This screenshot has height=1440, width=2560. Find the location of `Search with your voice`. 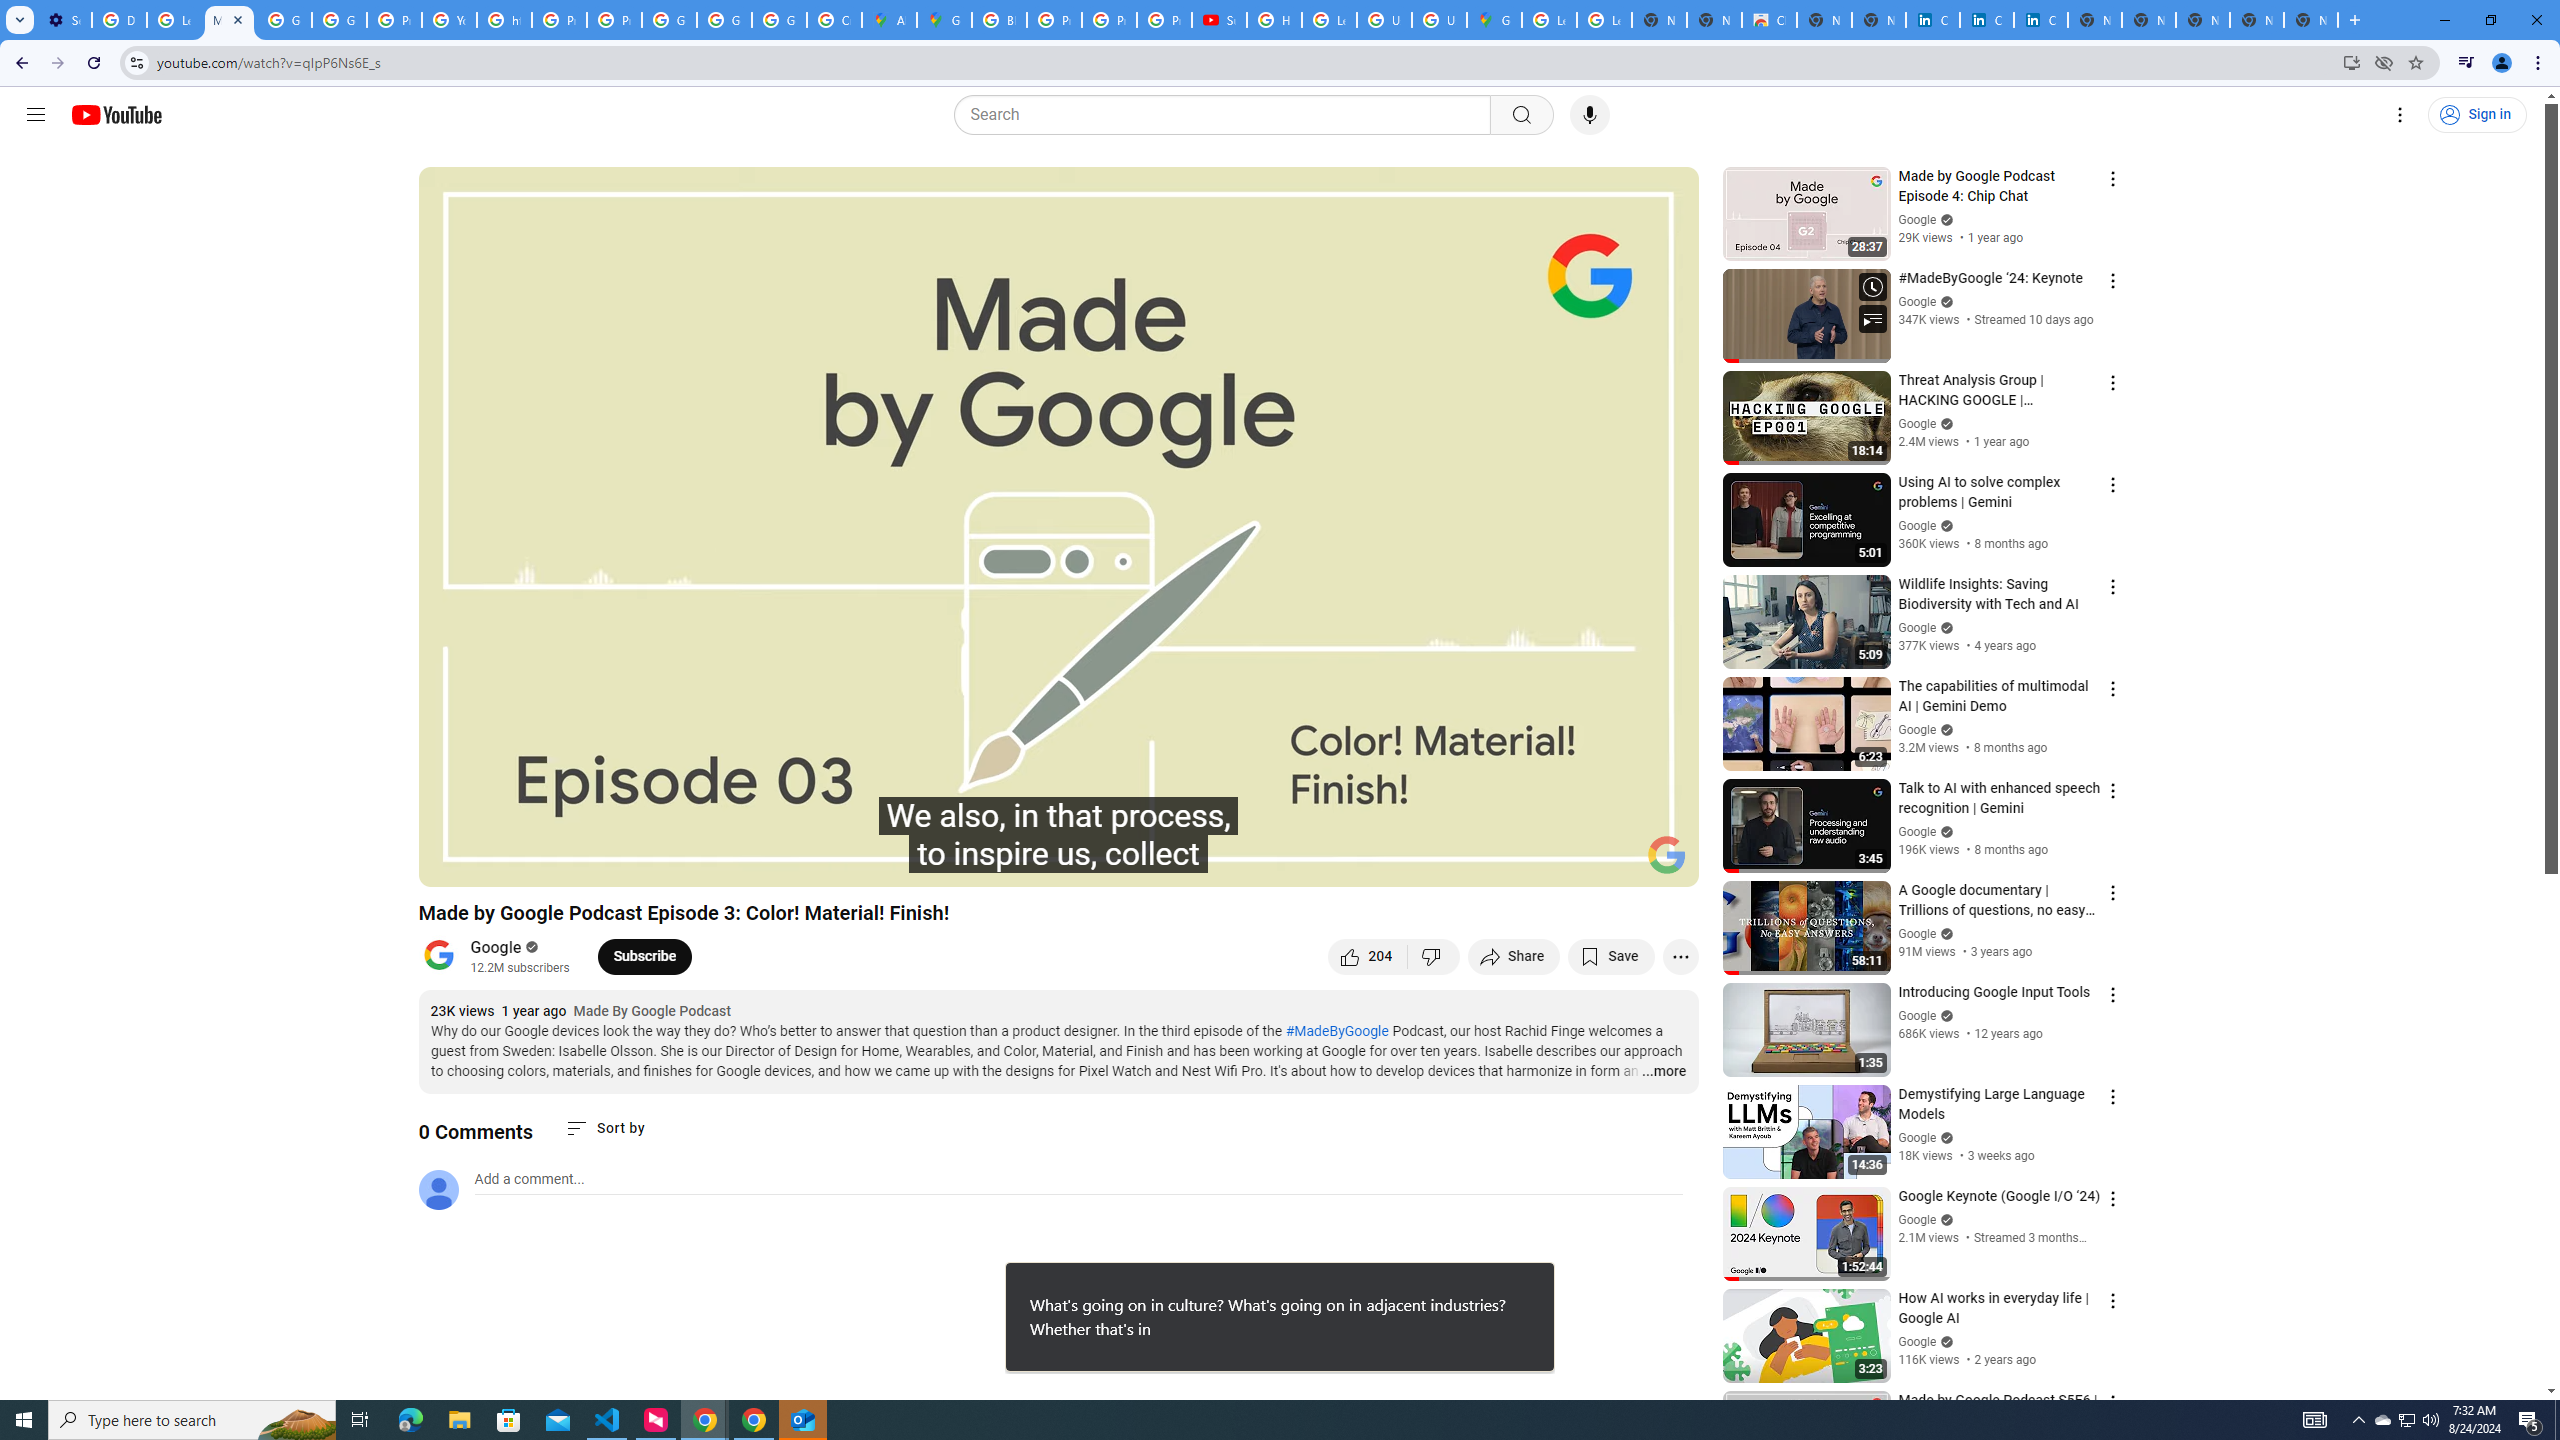

Search with your voice is located at coordinates (1590, 115).